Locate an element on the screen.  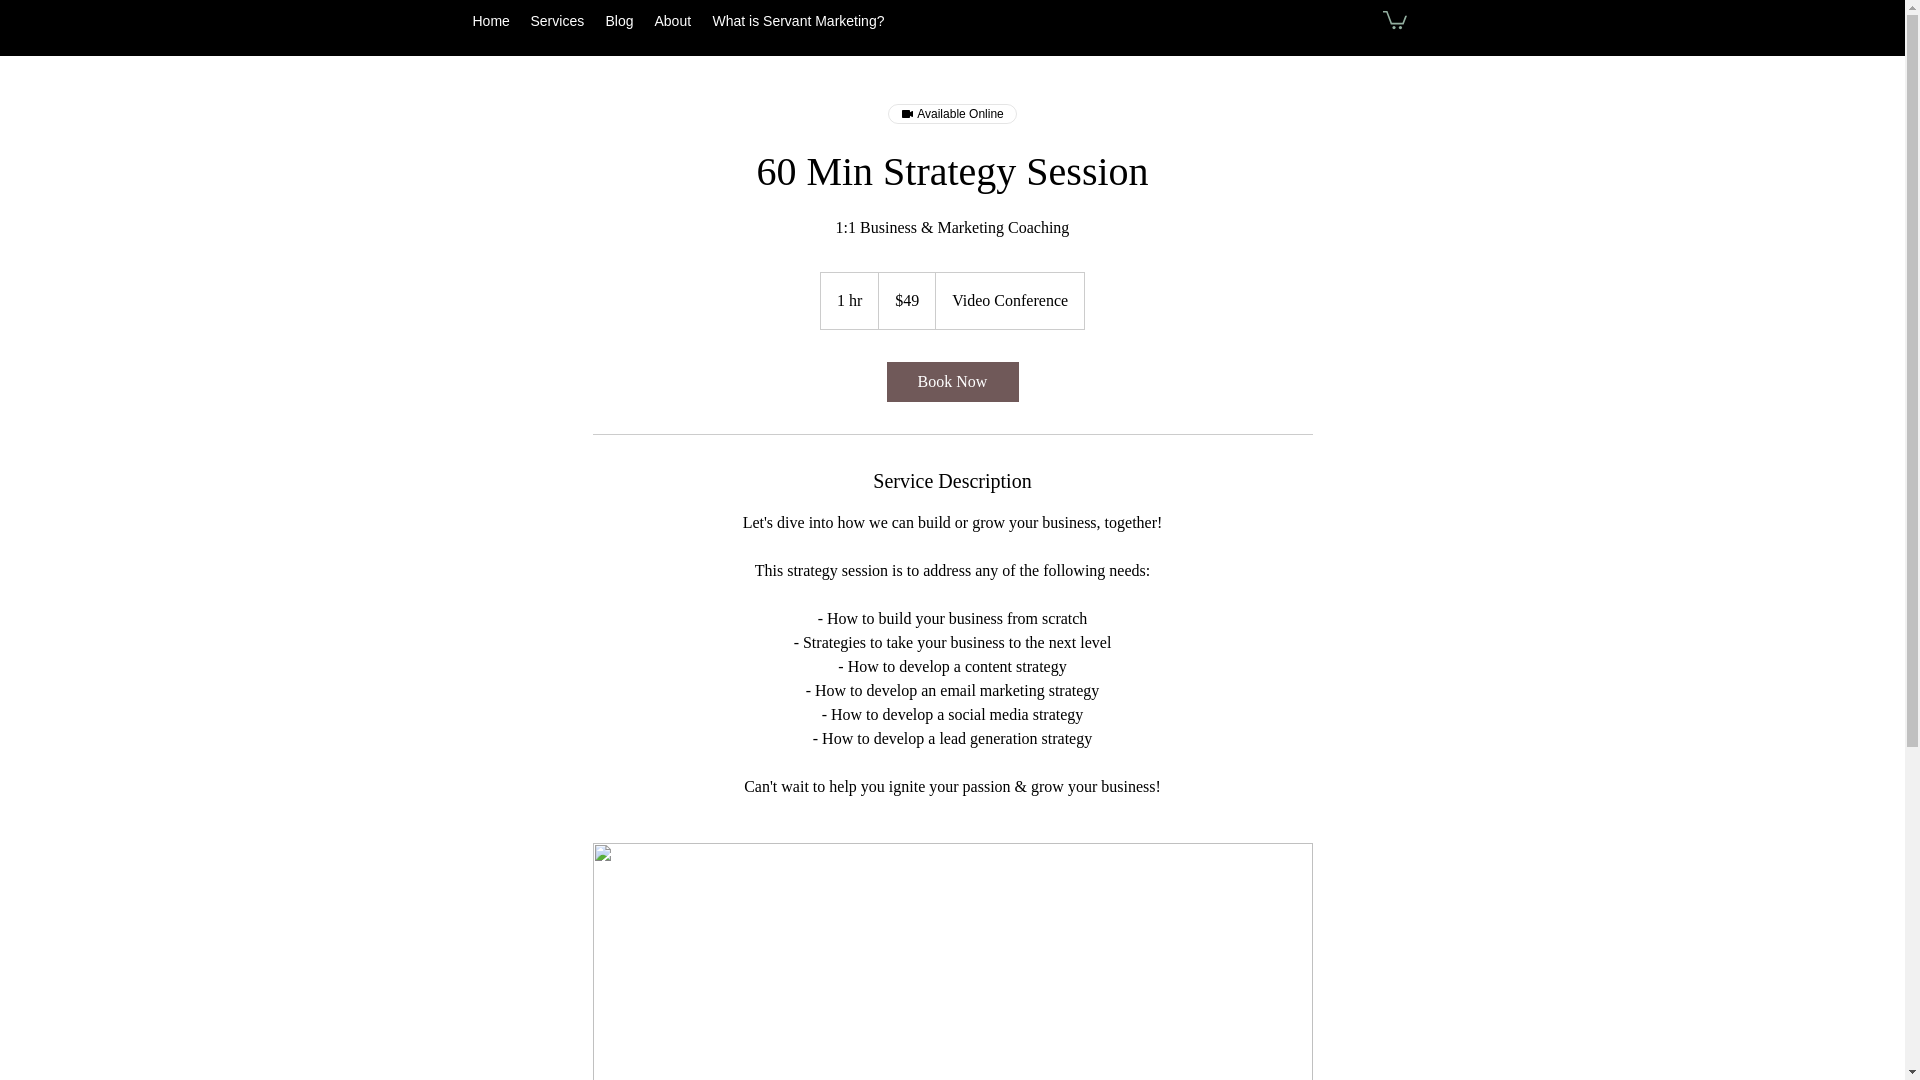
Book Now is located at coordinates (951, 381).